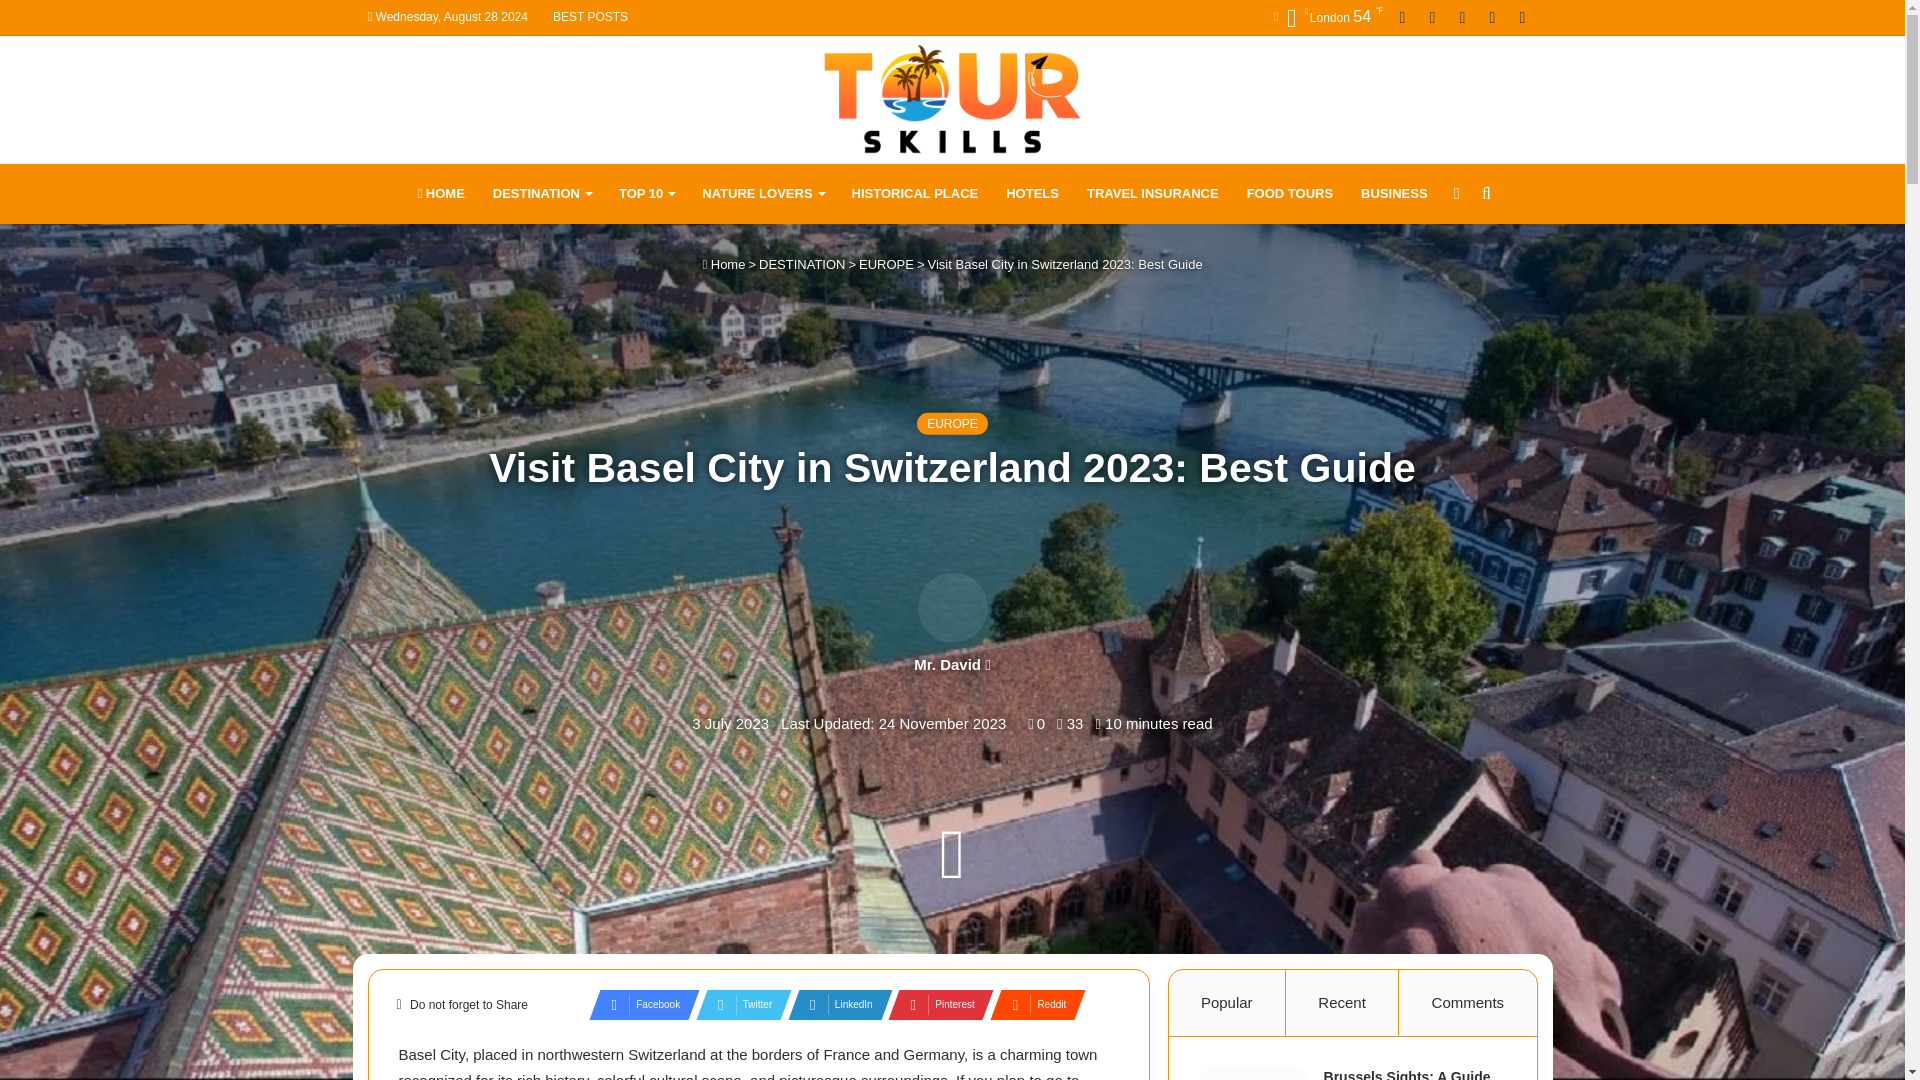 The width and height of the screenshot is (1920, 1080). I want to click on DESTINATION, so click(541, 194).